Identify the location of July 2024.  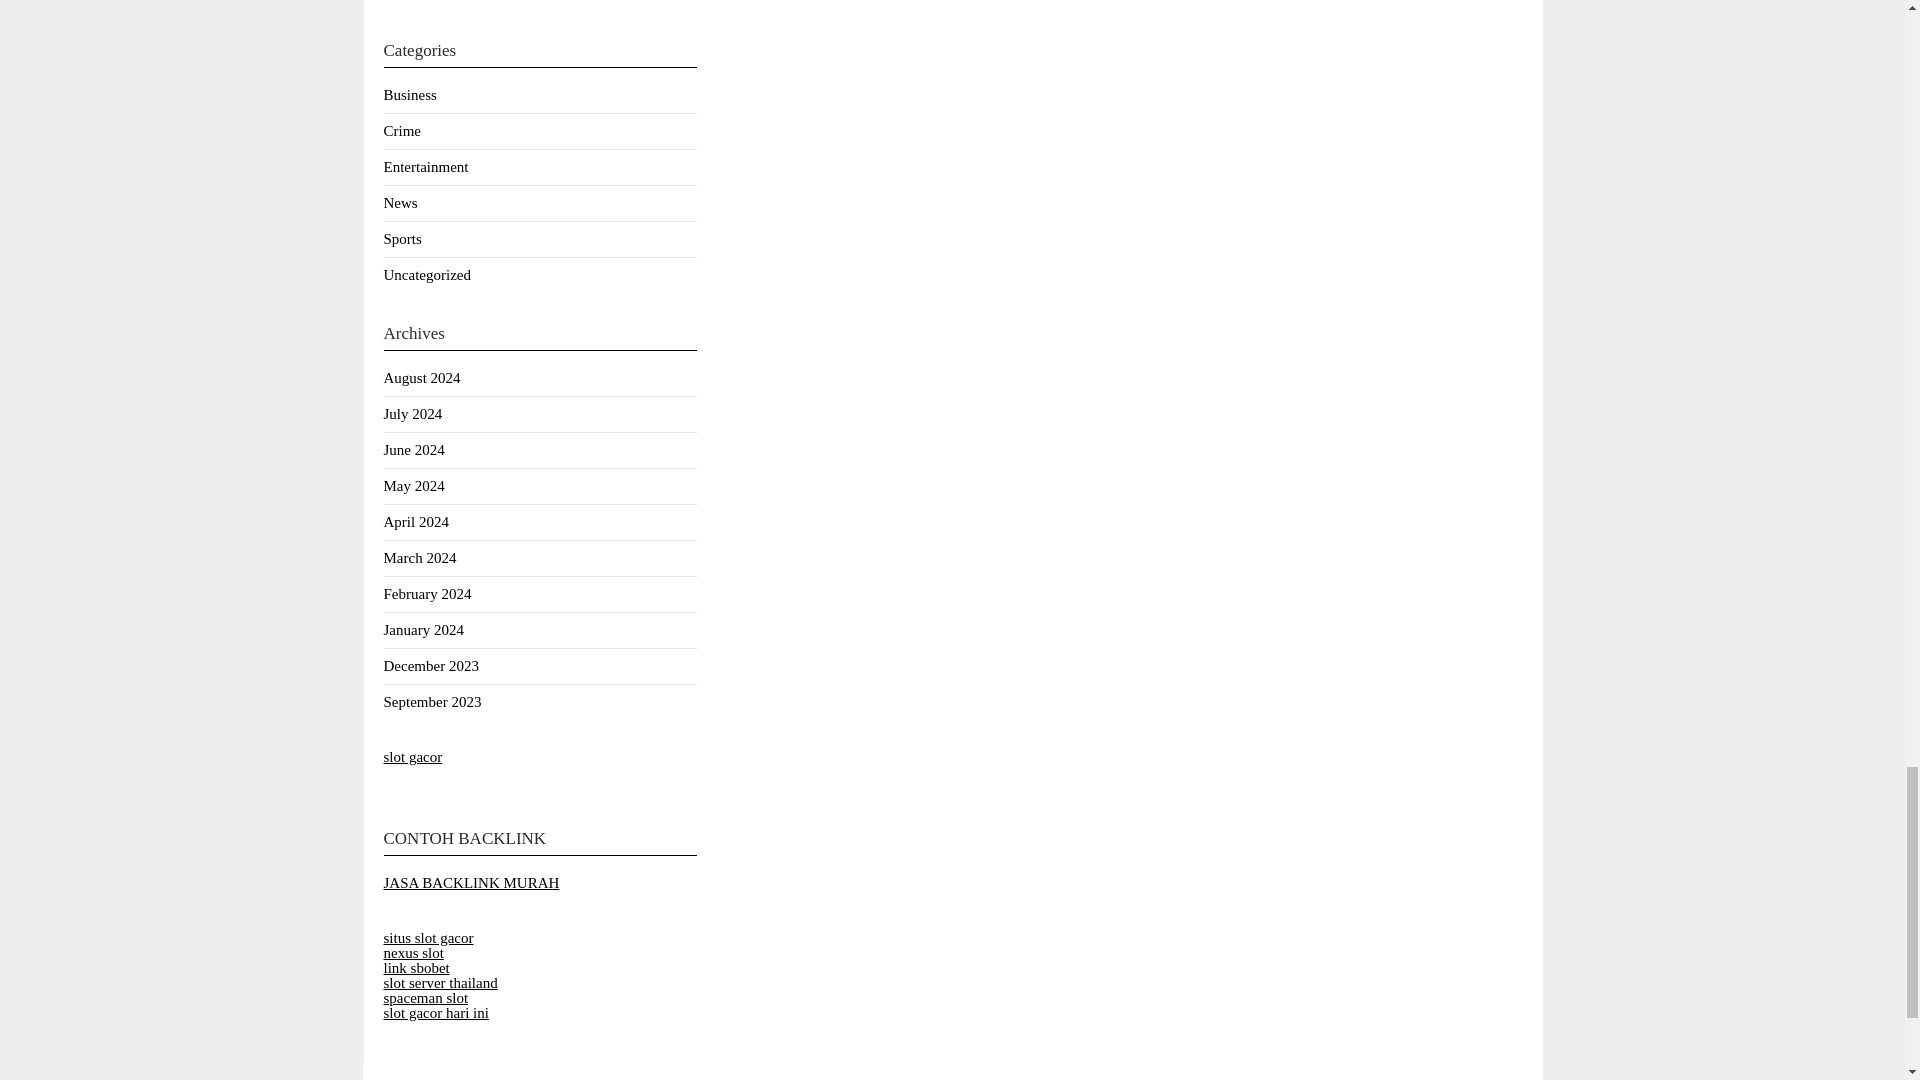
(414, 414).